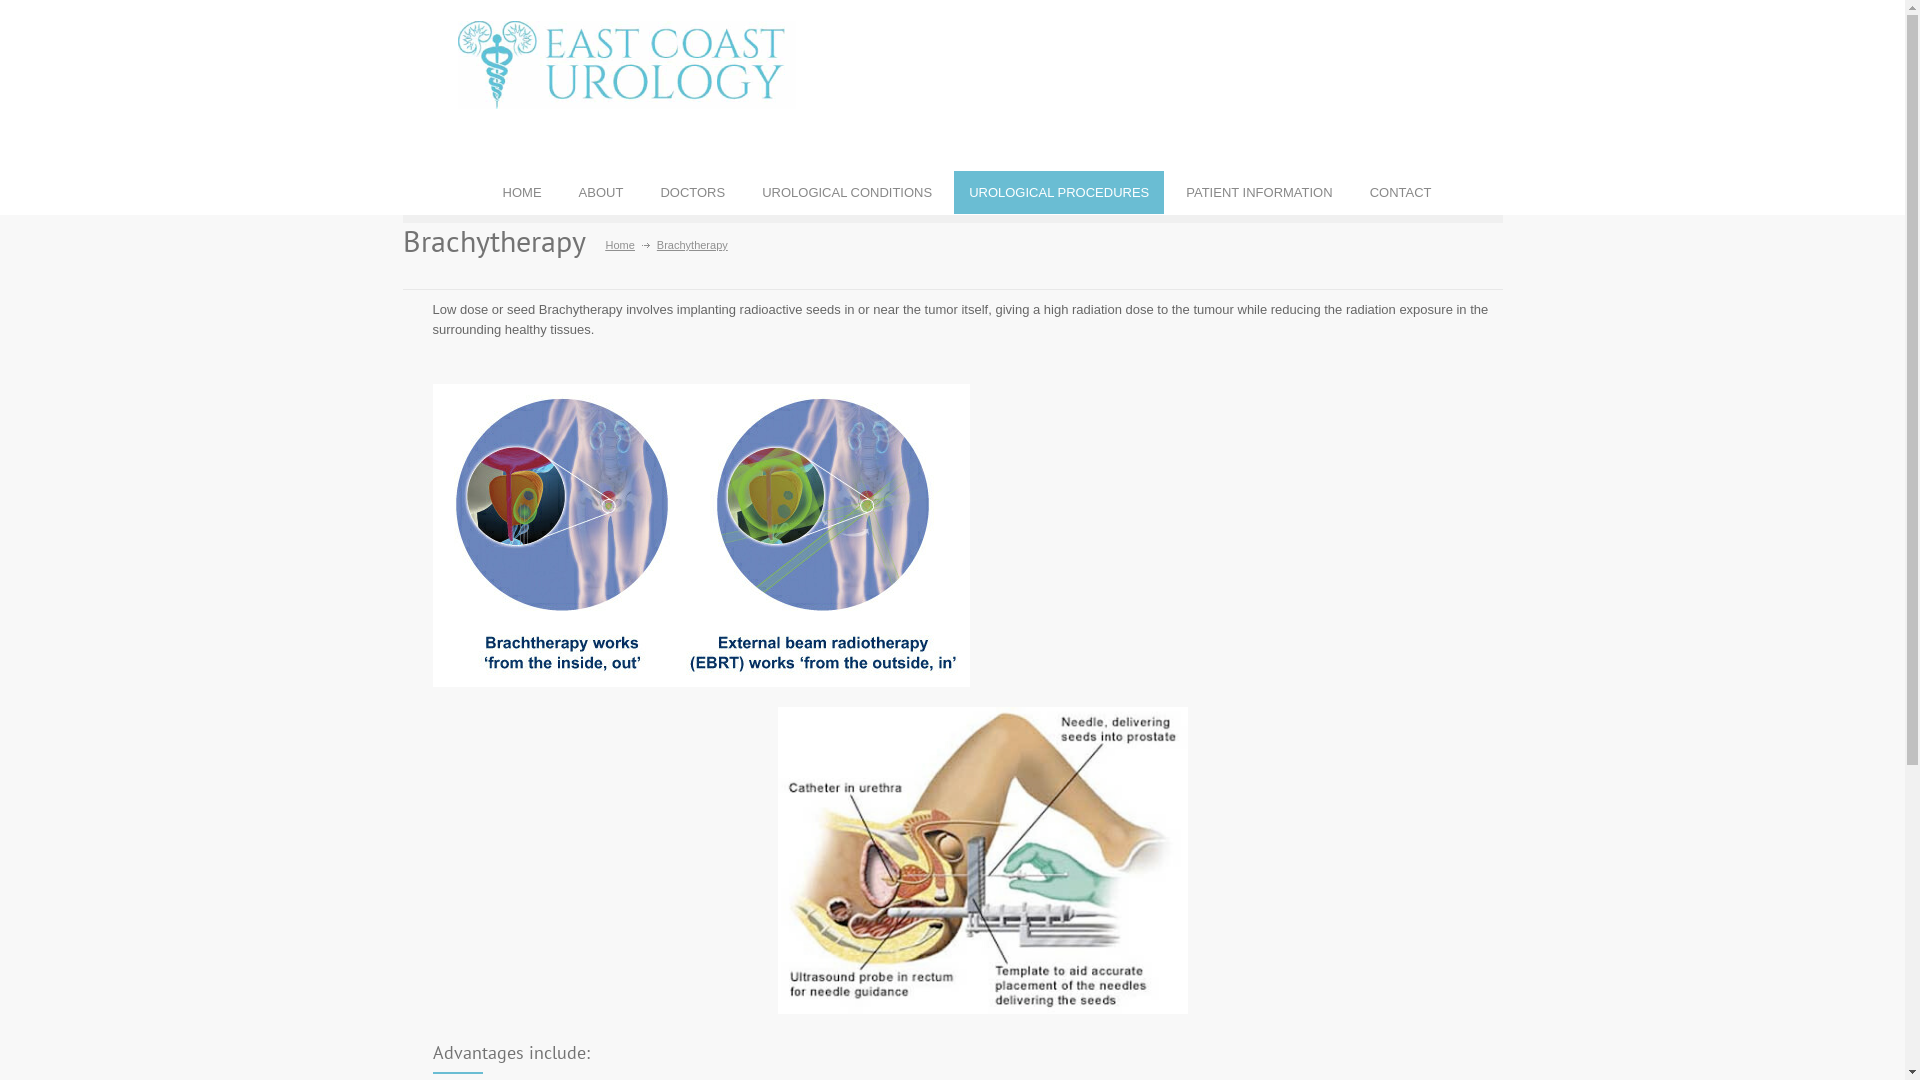 The image size is (1920, 1080). I want to click on UROLOGICAL CONDITIONS, so click(847, 192).